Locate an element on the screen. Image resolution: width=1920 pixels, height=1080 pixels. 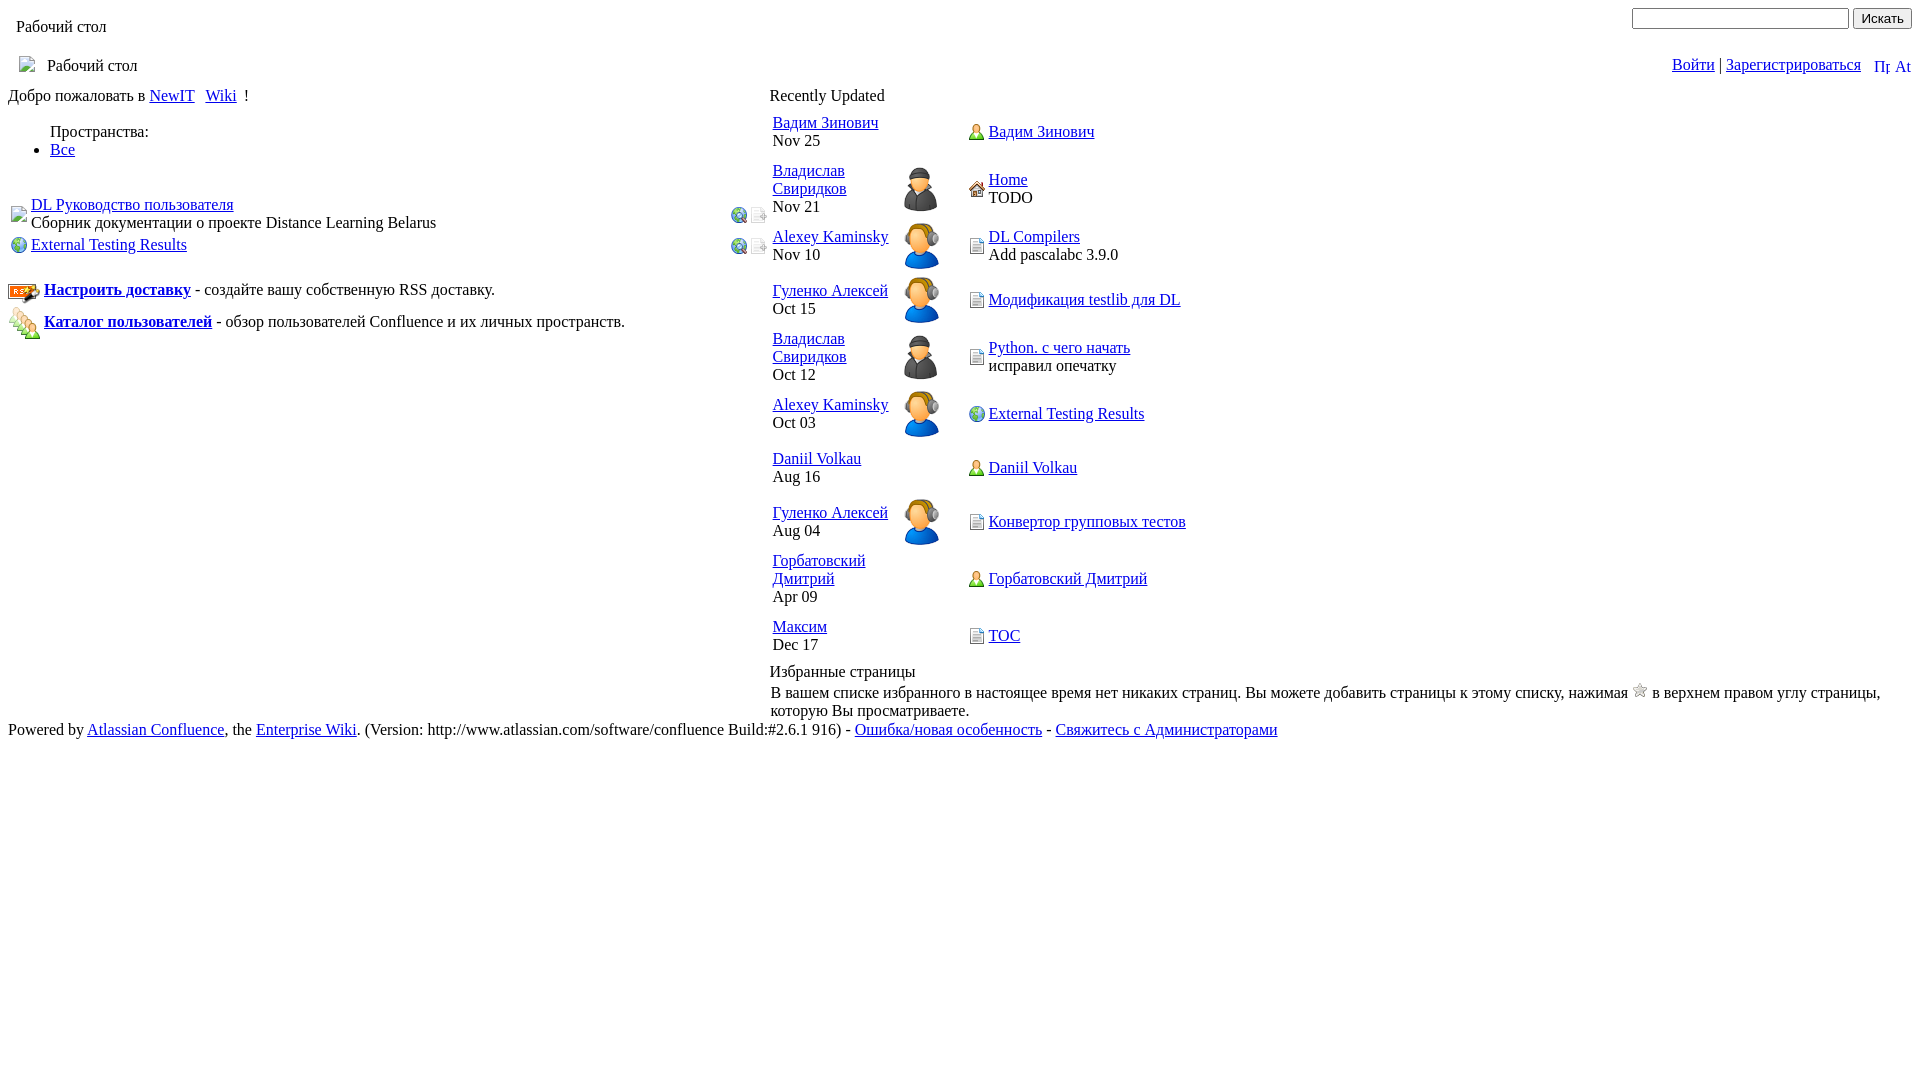
DL Compilers is located at coordinates (976, 246).